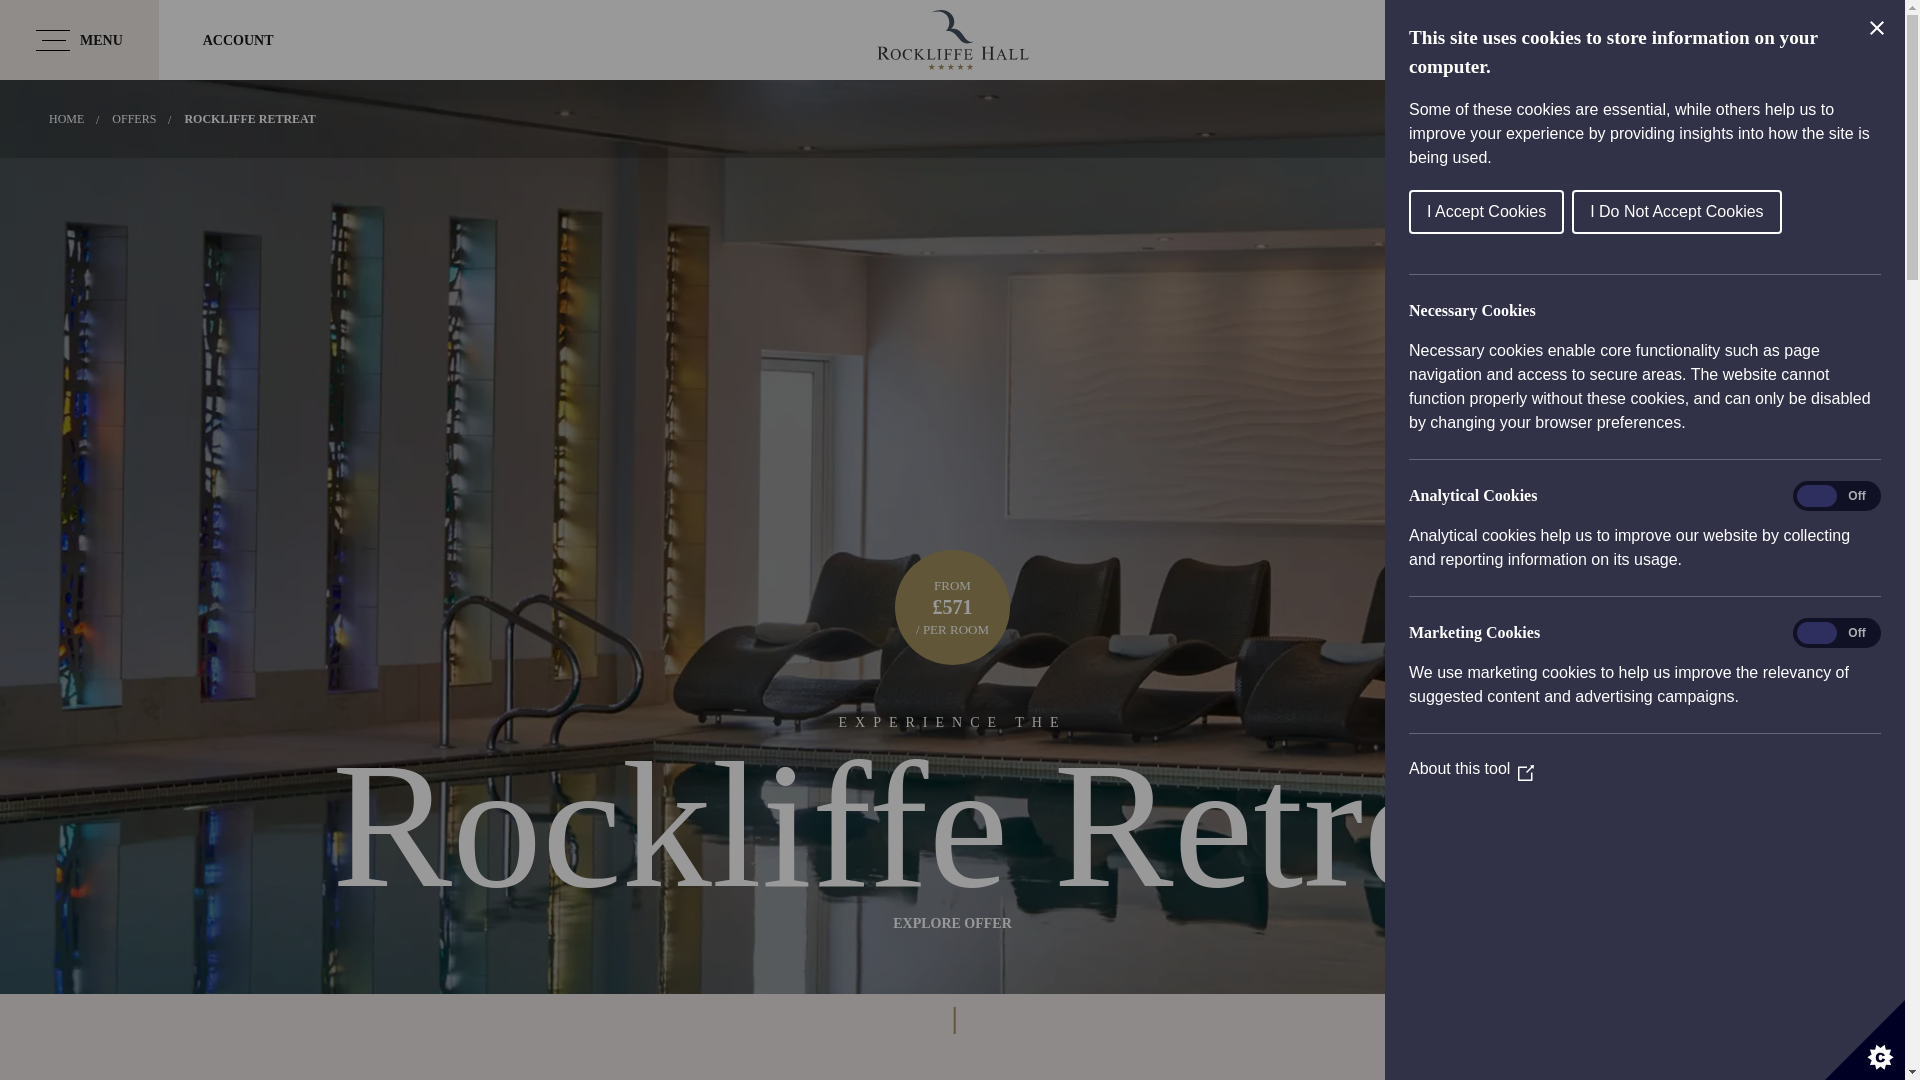 This screenshot has height=1080, width=1920. Describe the element at coordinates (66, 119) in the screenshot. I see `HOME` at that location.